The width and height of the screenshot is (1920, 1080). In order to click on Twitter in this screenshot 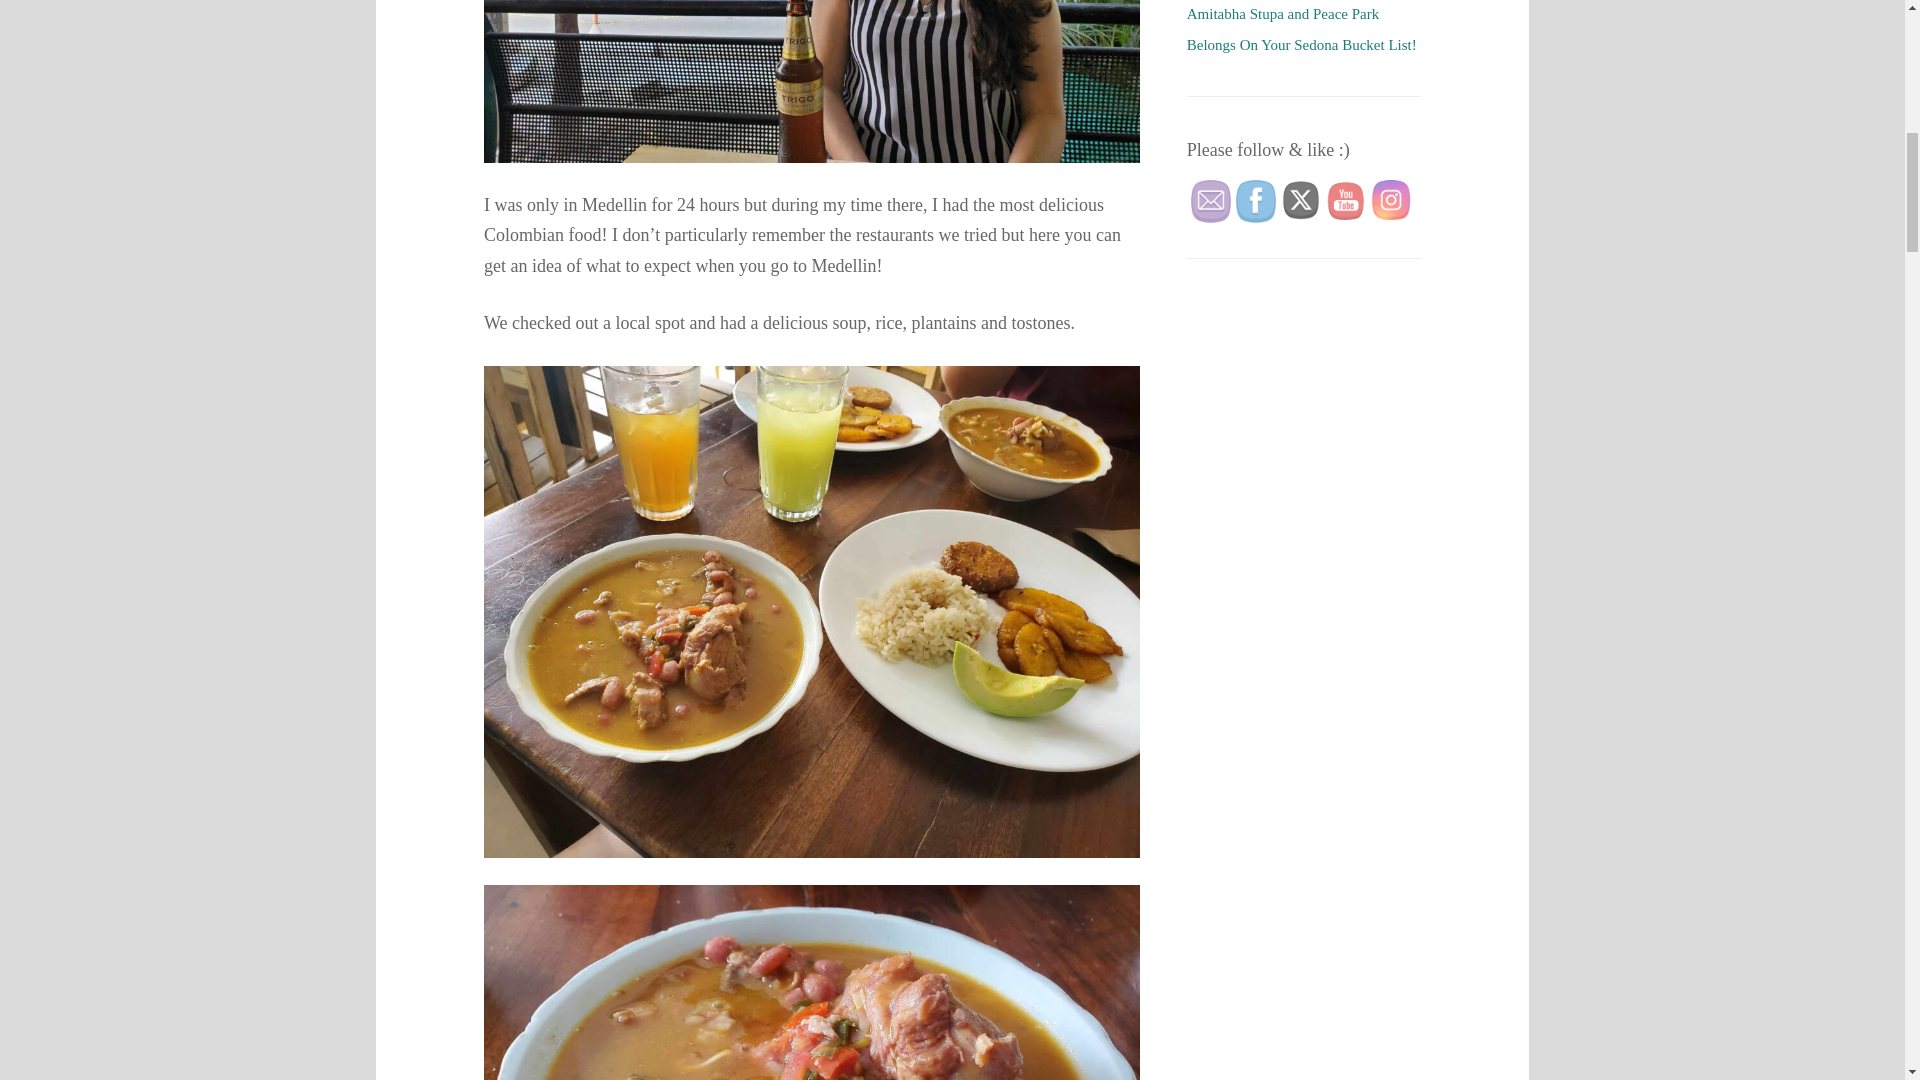, I will do `click(1300, 200)`.